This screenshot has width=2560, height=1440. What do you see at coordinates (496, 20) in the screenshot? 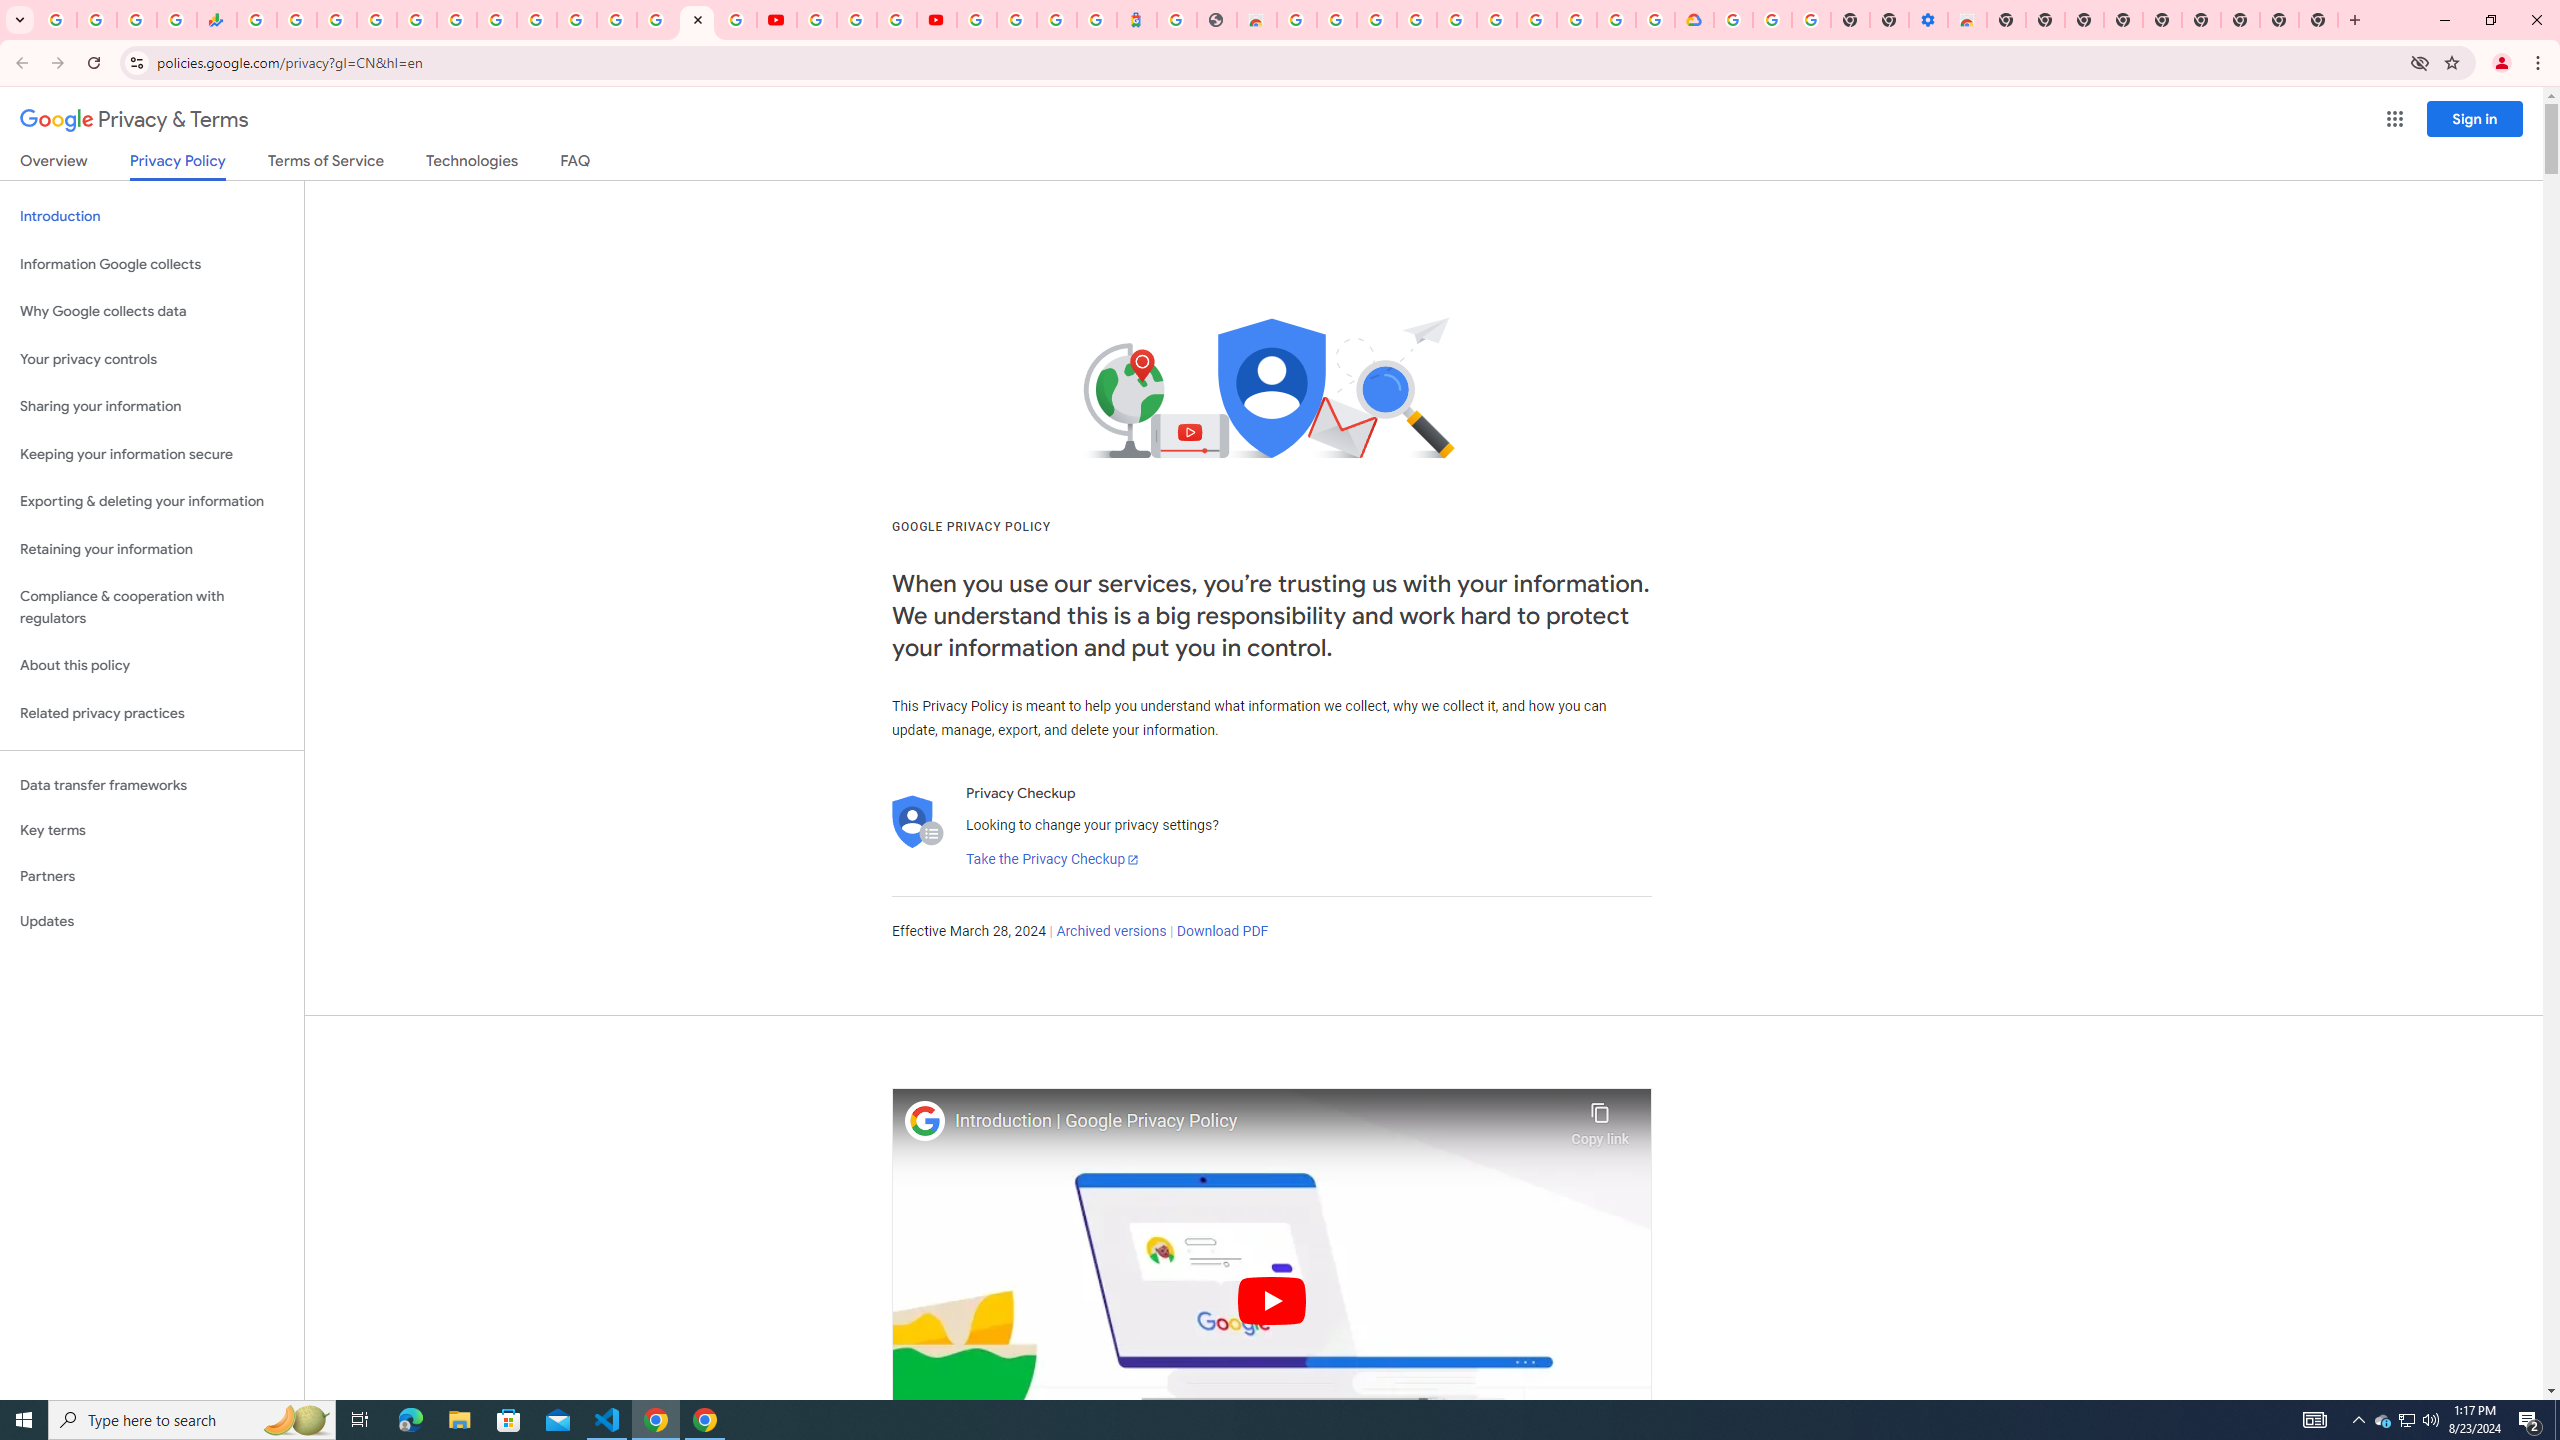
I see `Android TV Policies and Guidelines - Transparency Center` at bounding box center [496, 20].